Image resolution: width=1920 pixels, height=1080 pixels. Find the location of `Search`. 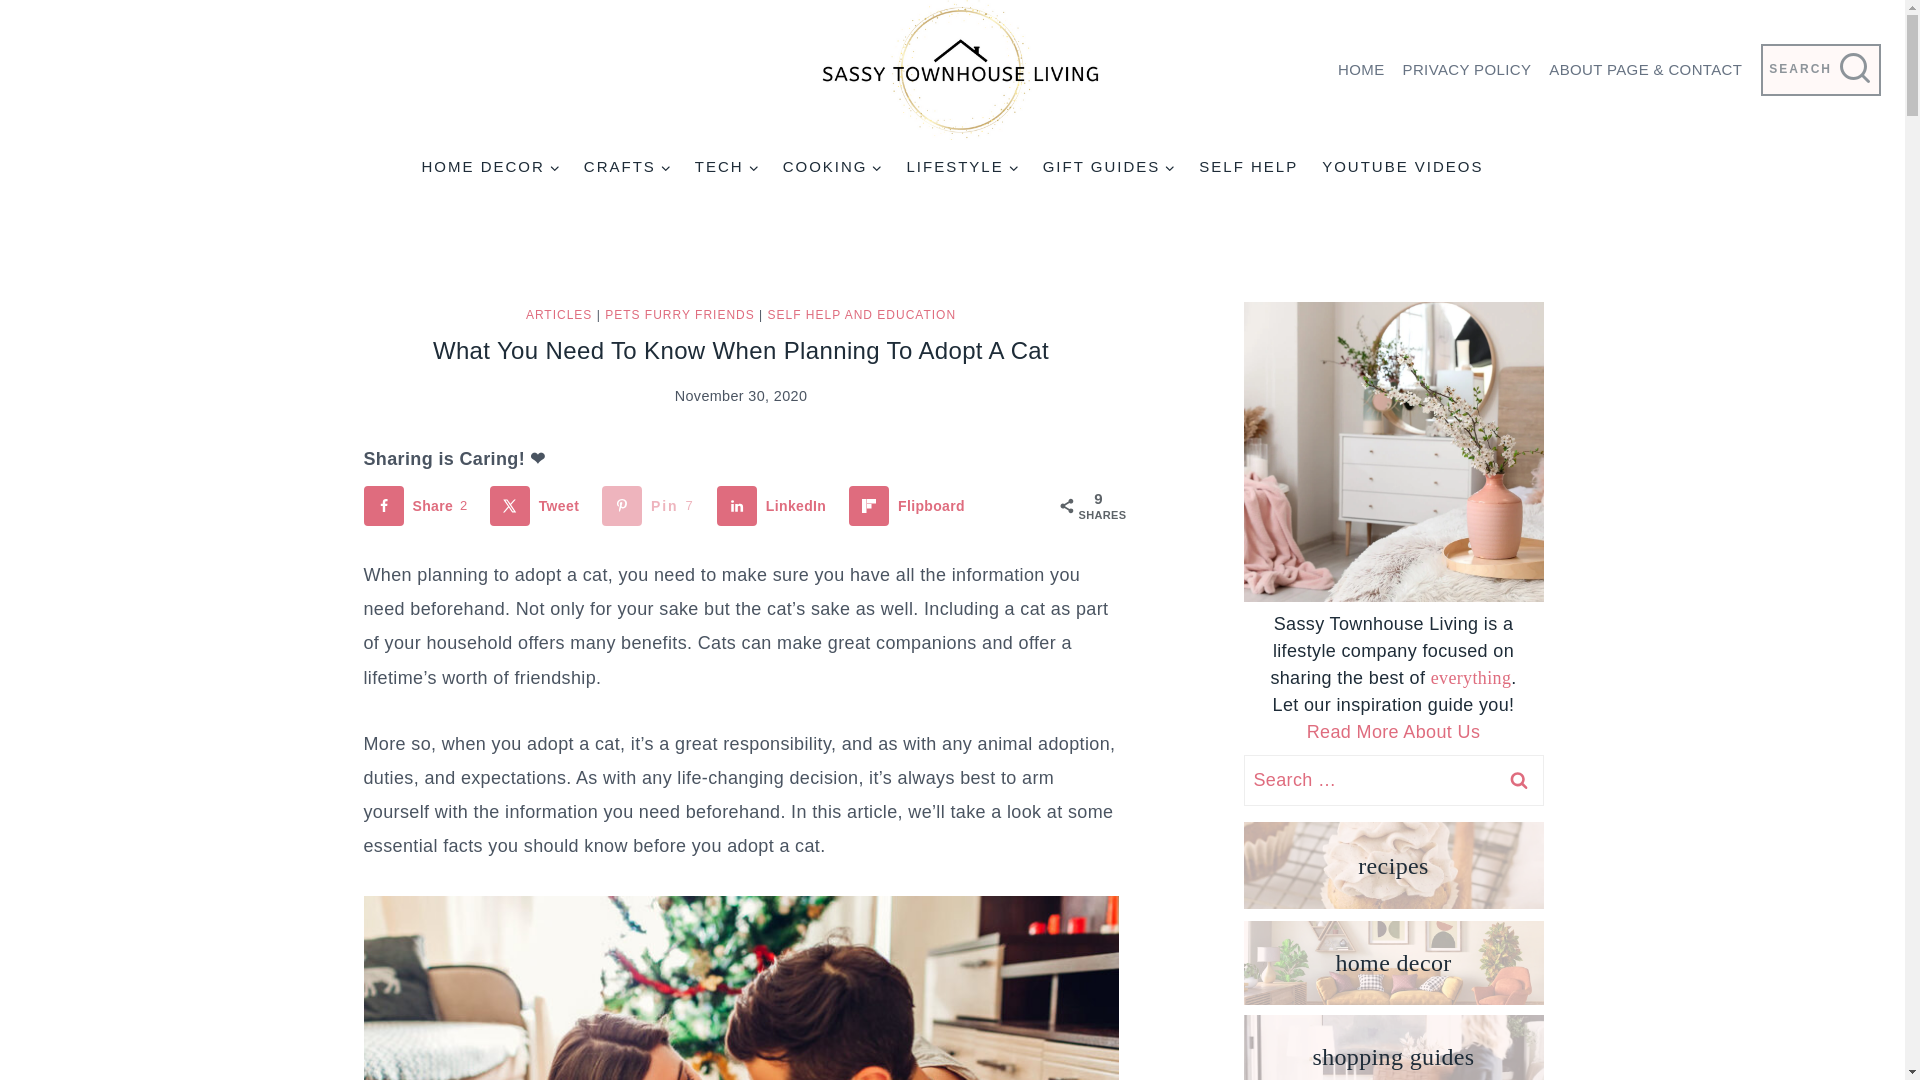

Search is located at coordinates (1518, 780).